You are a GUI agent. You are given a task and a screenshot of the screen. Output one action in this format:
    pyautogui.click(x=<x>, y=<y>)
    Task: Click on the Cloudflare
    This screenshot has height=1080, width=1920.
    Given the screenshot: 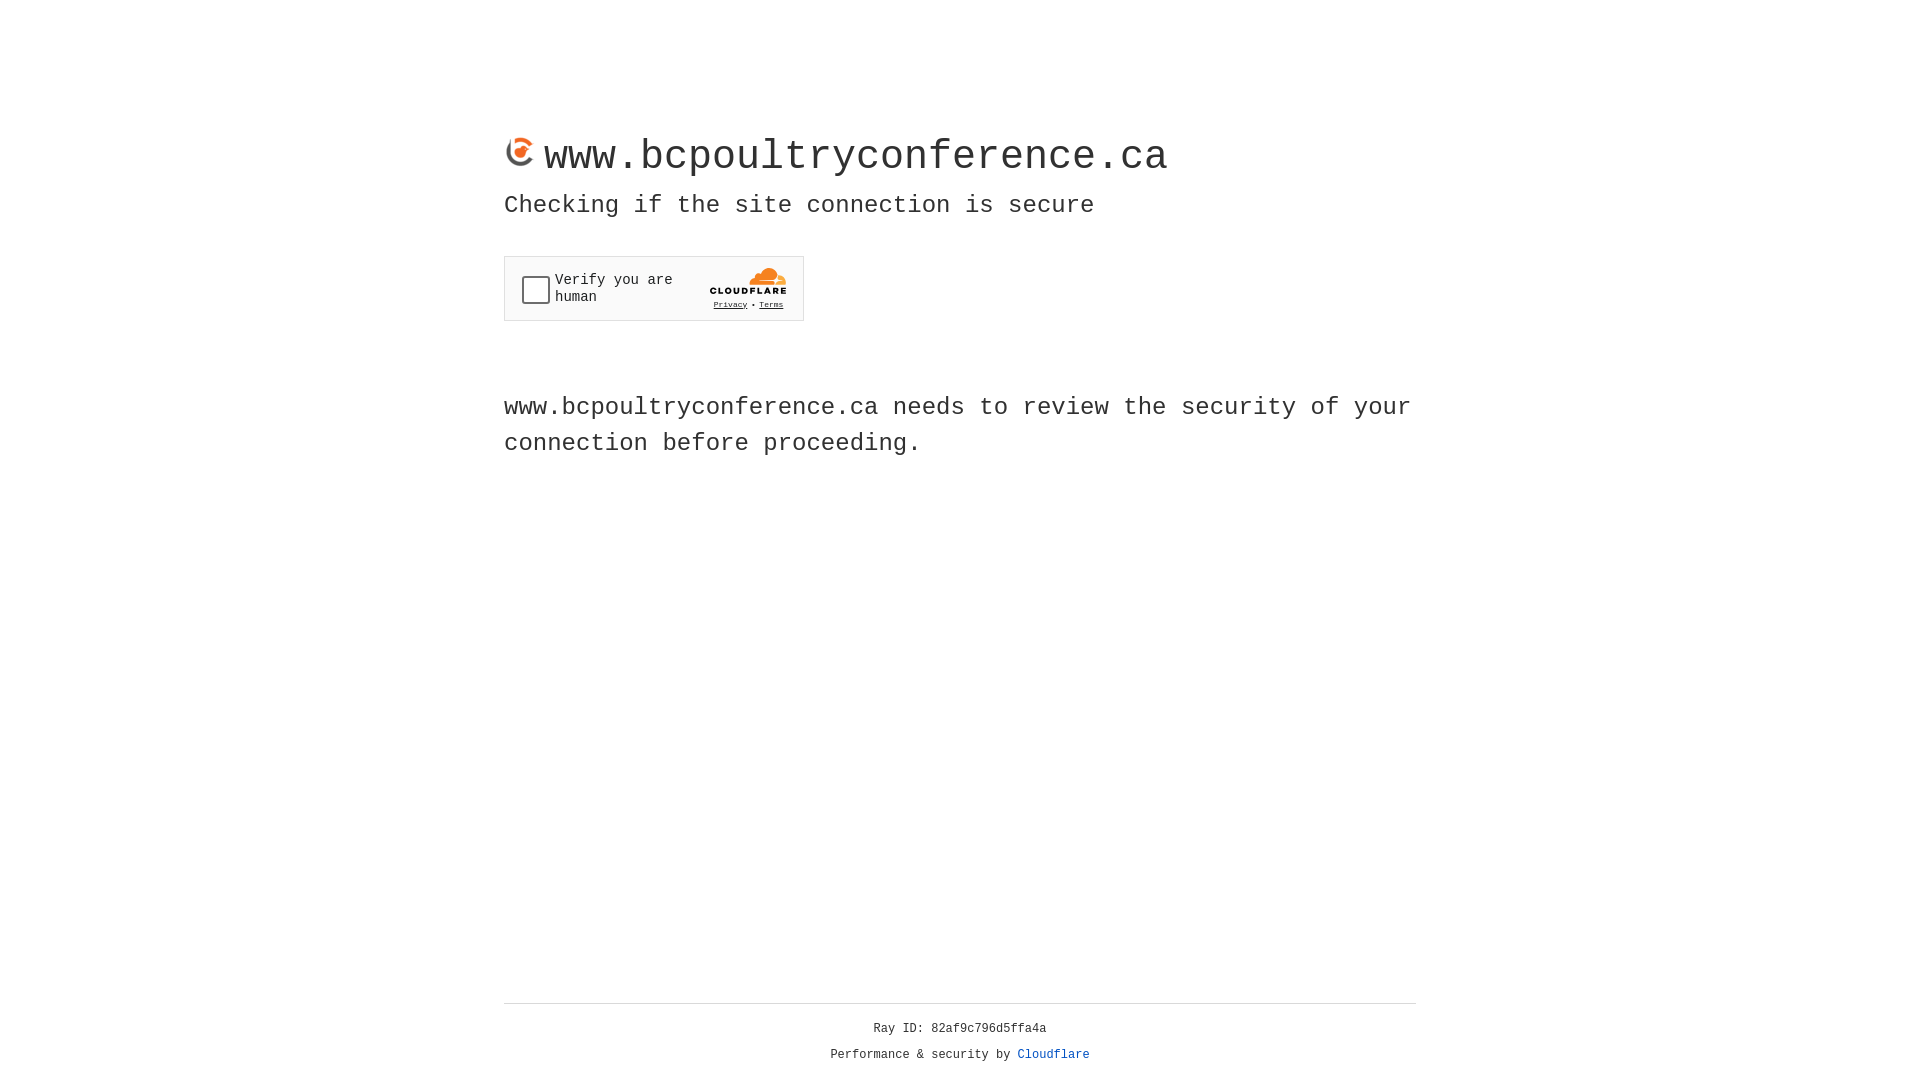 What is the action you would take?
    pyautogui.click(x=1054, y=1055)
    